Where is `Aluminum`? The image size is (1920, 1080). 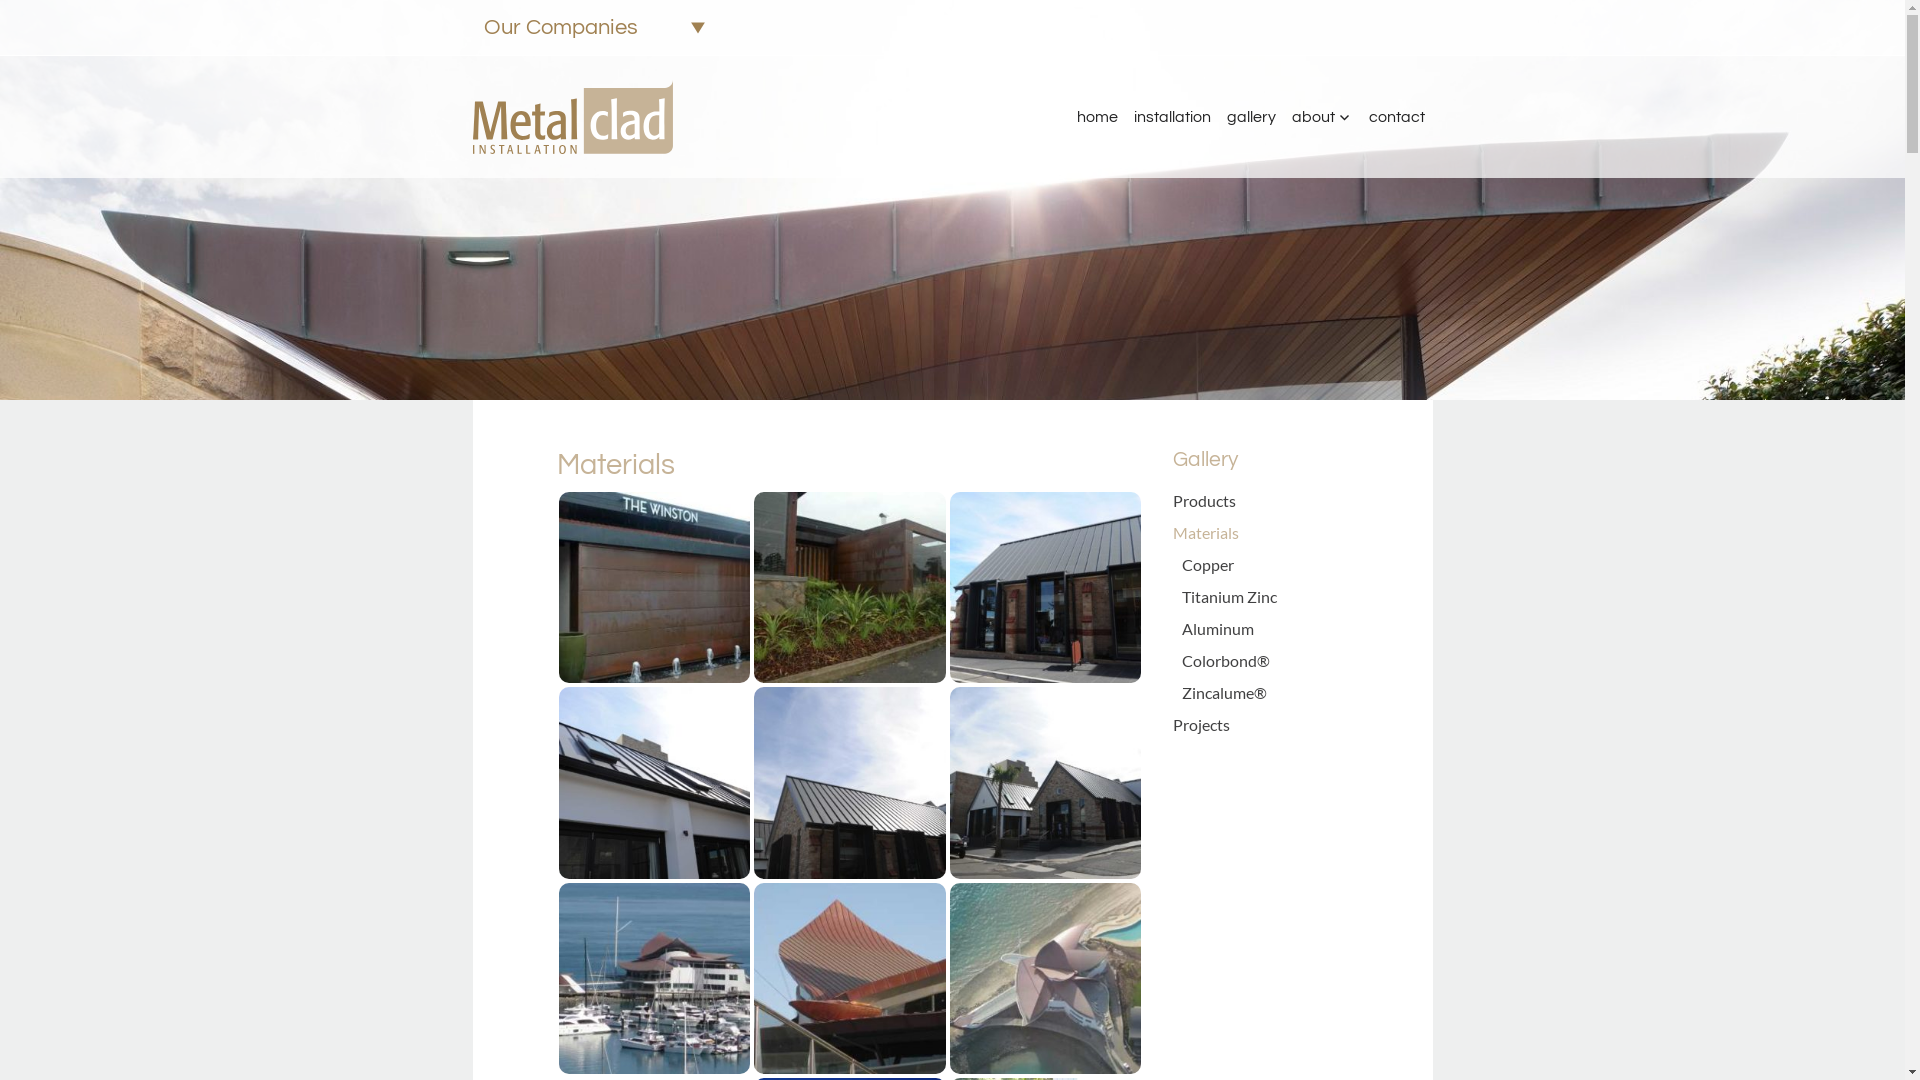
Aluminum is located at coordinates (1218, 628).